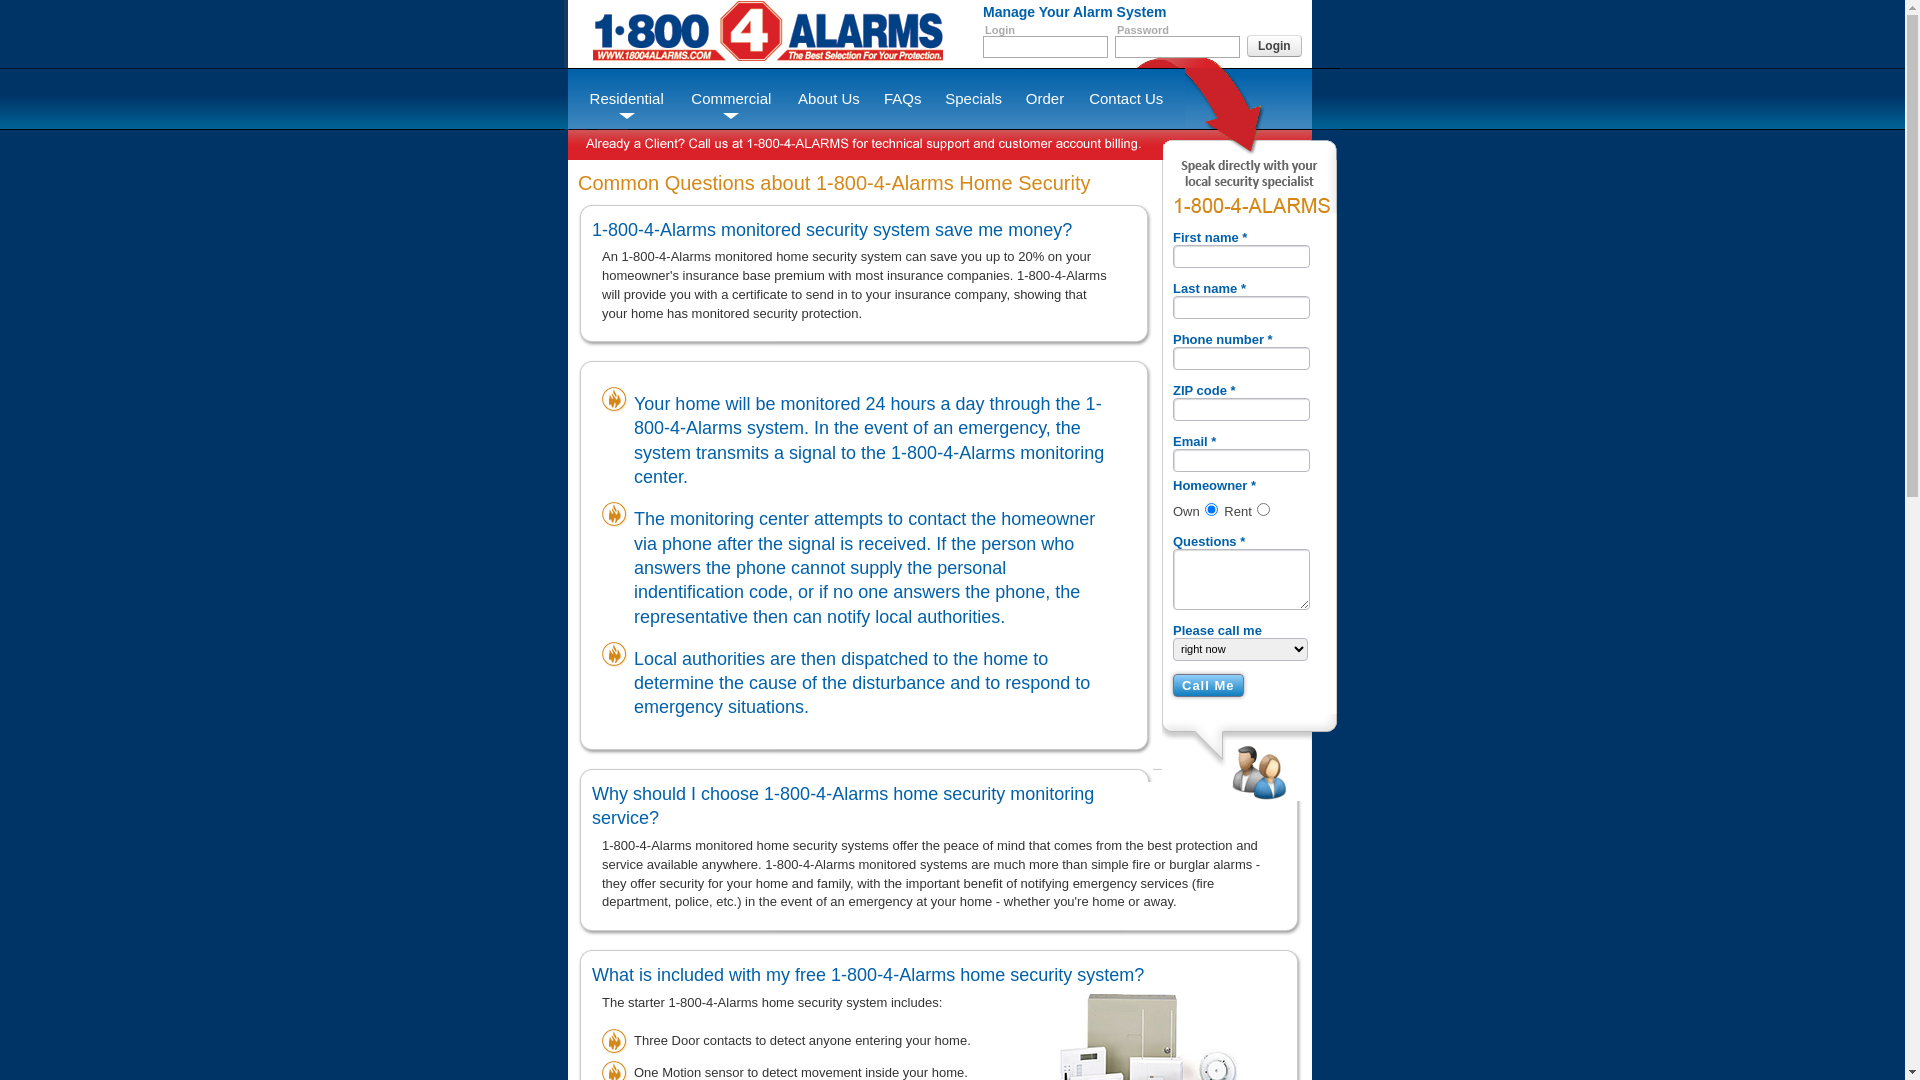 The image size is (1920, 1080). Describe the element at coordinates (974, 99) in the screenshot. I see `Specials` at that location.